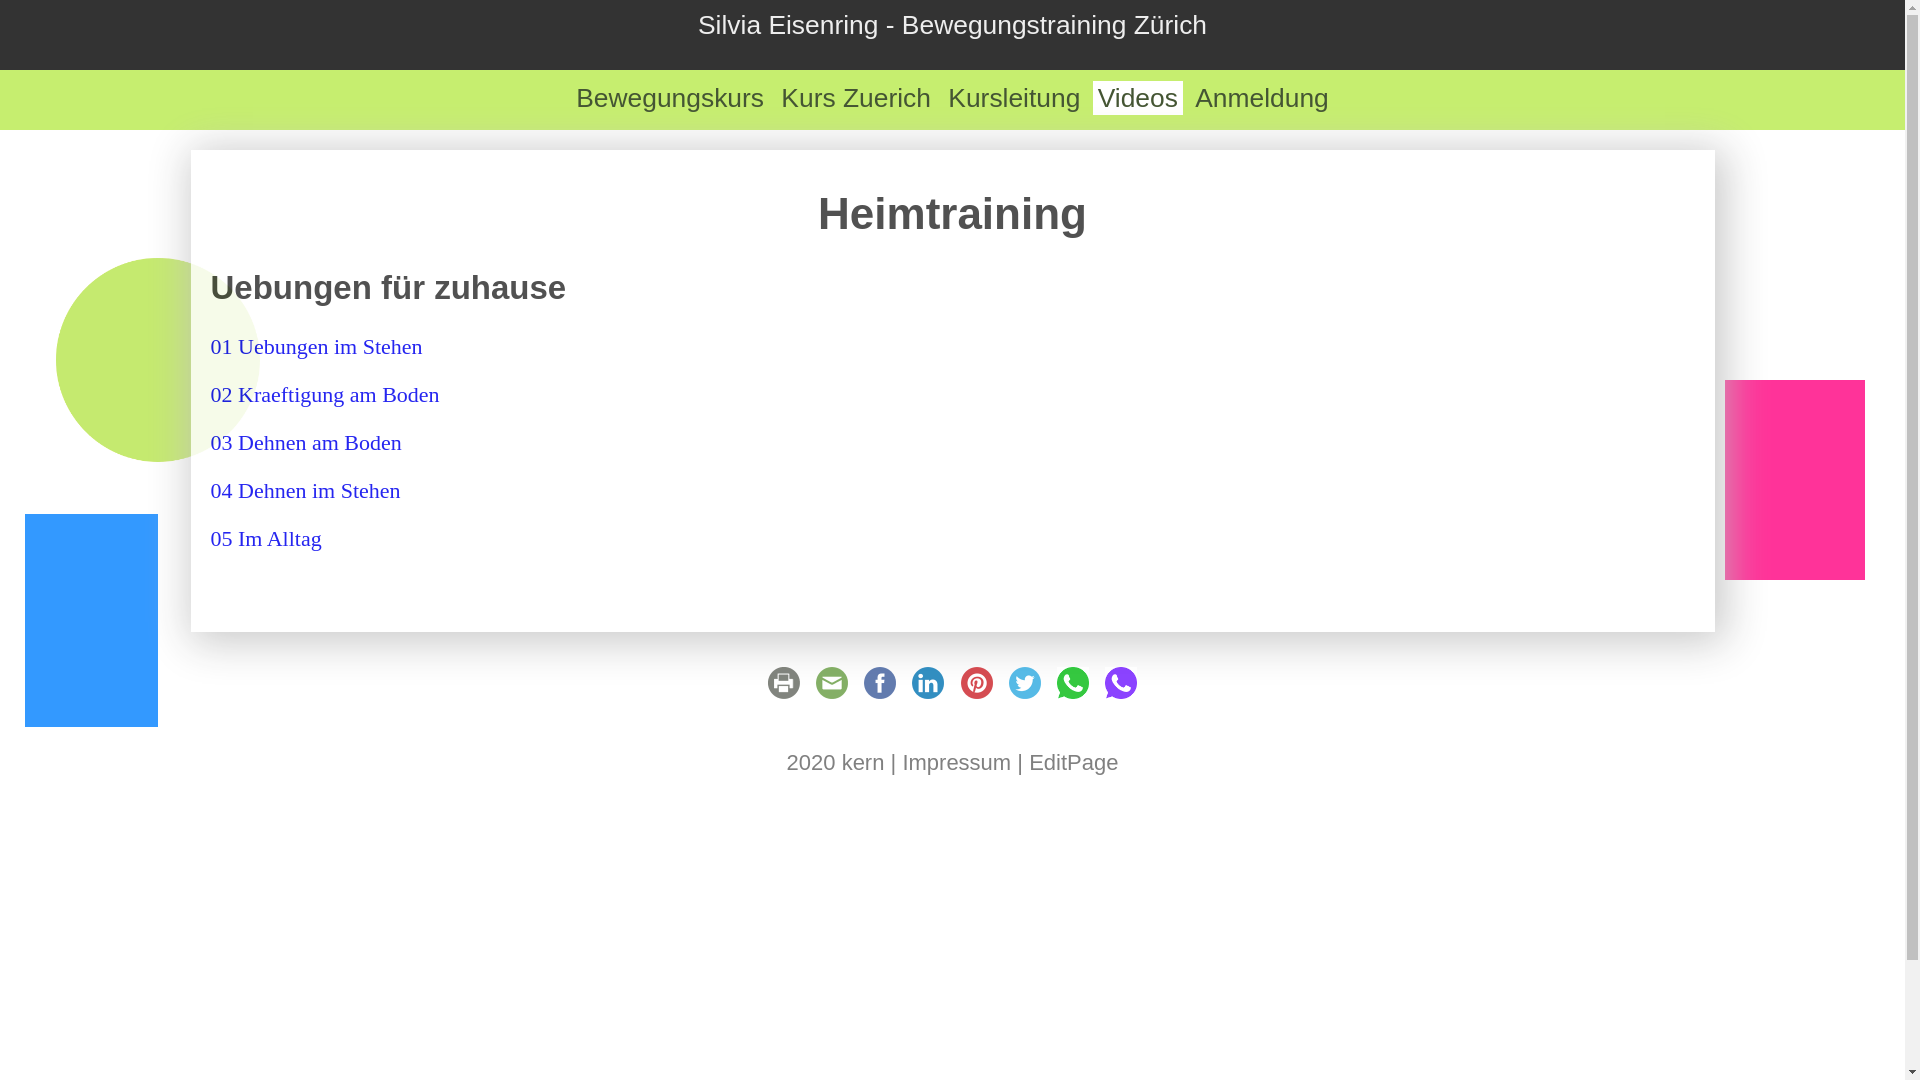 The height and width of the screenshot is (1080, 1920). Describe the element at coordinates (928, 692) in the screenshot. I see `LinkedIn` at that location.